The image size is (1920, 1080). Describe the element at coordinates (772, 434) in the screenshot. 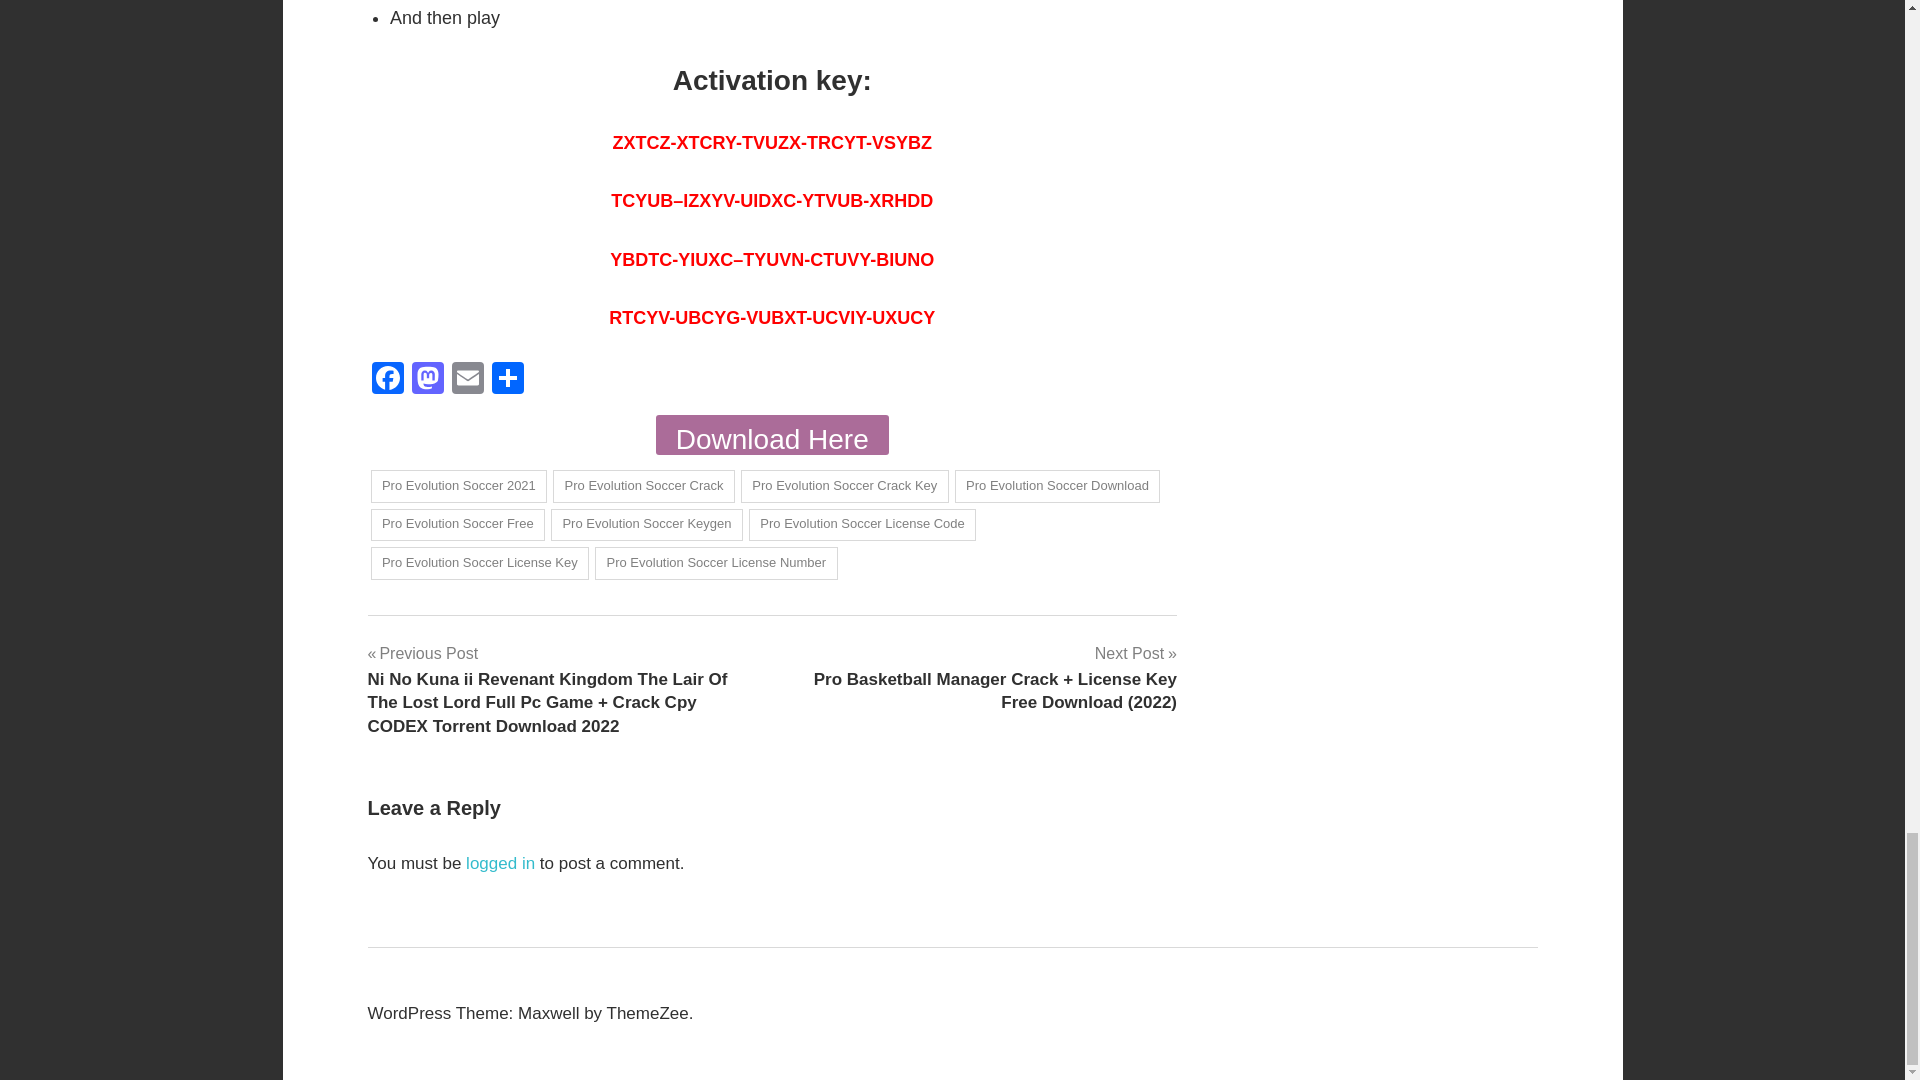

I see `Download Here` at that location.